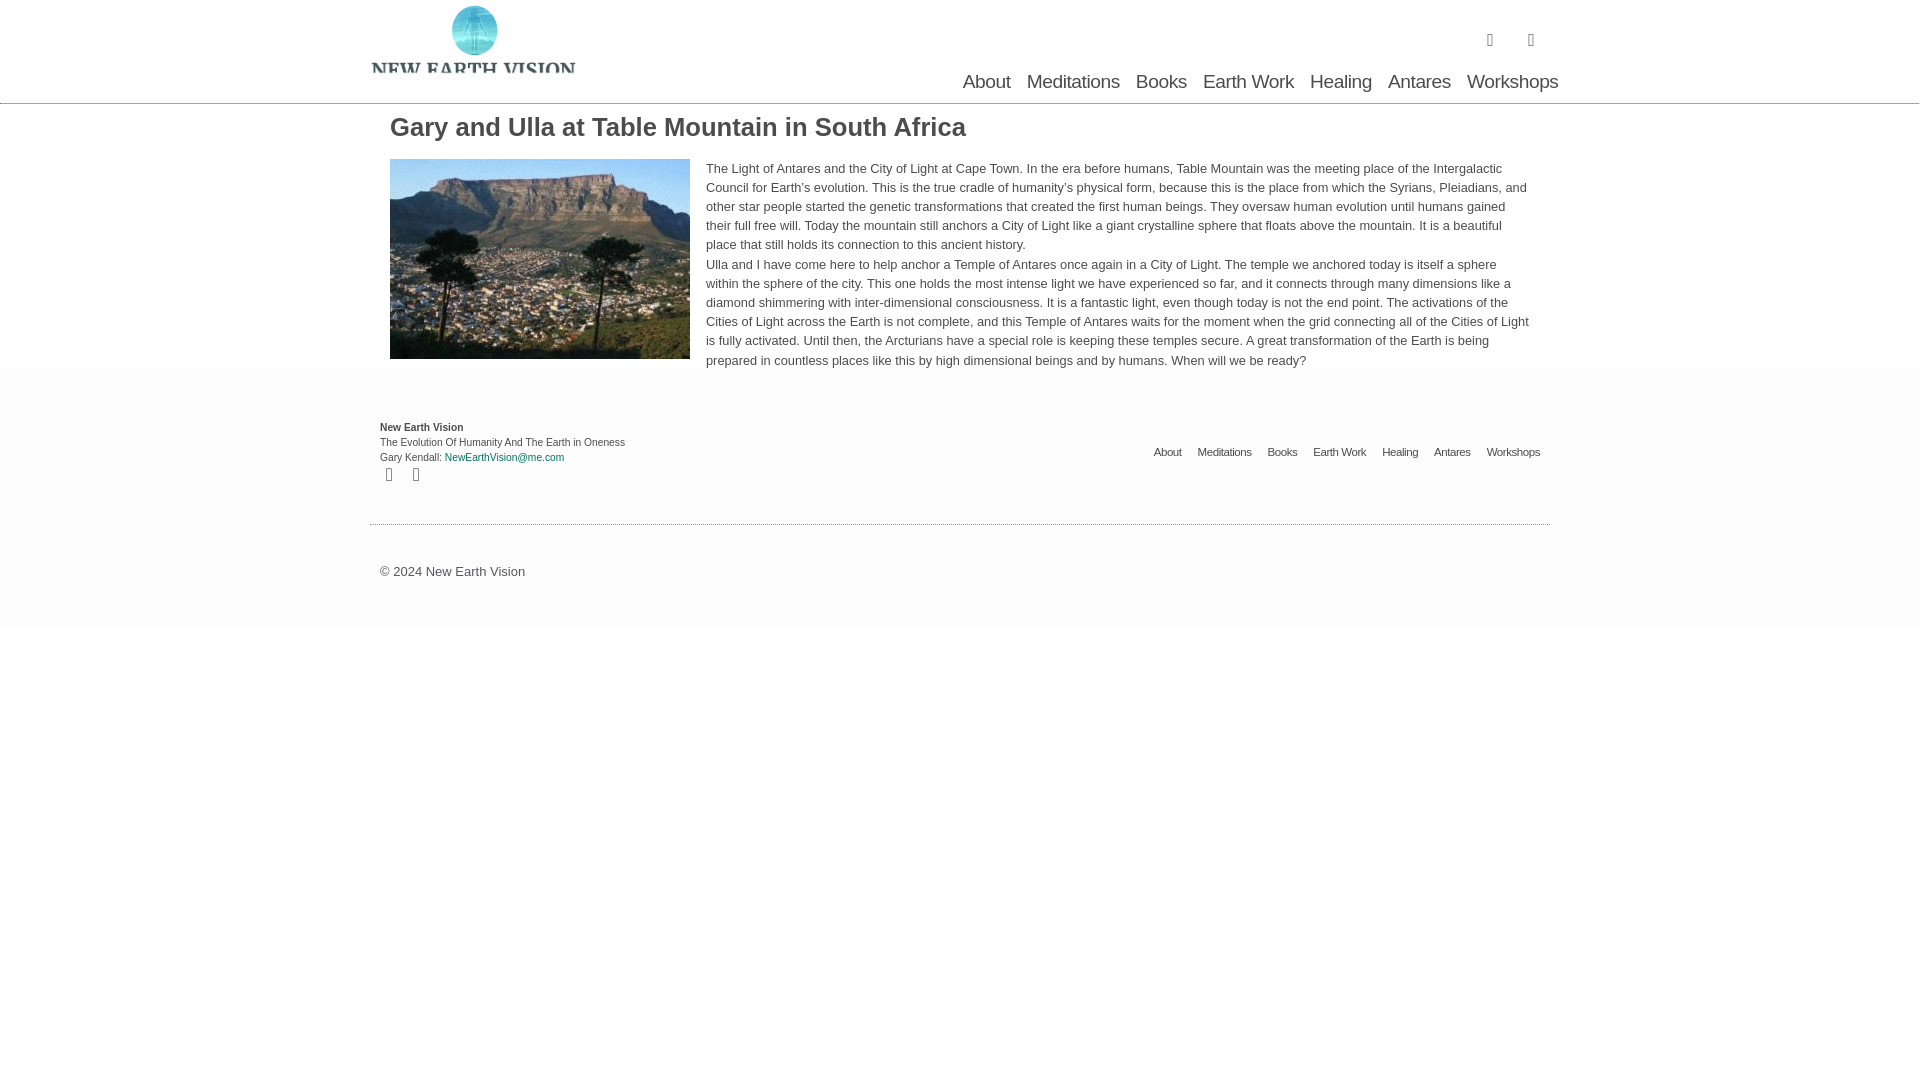  Describe the element at coordinates (987, 82) in the screenshot. I see `About` at that location.